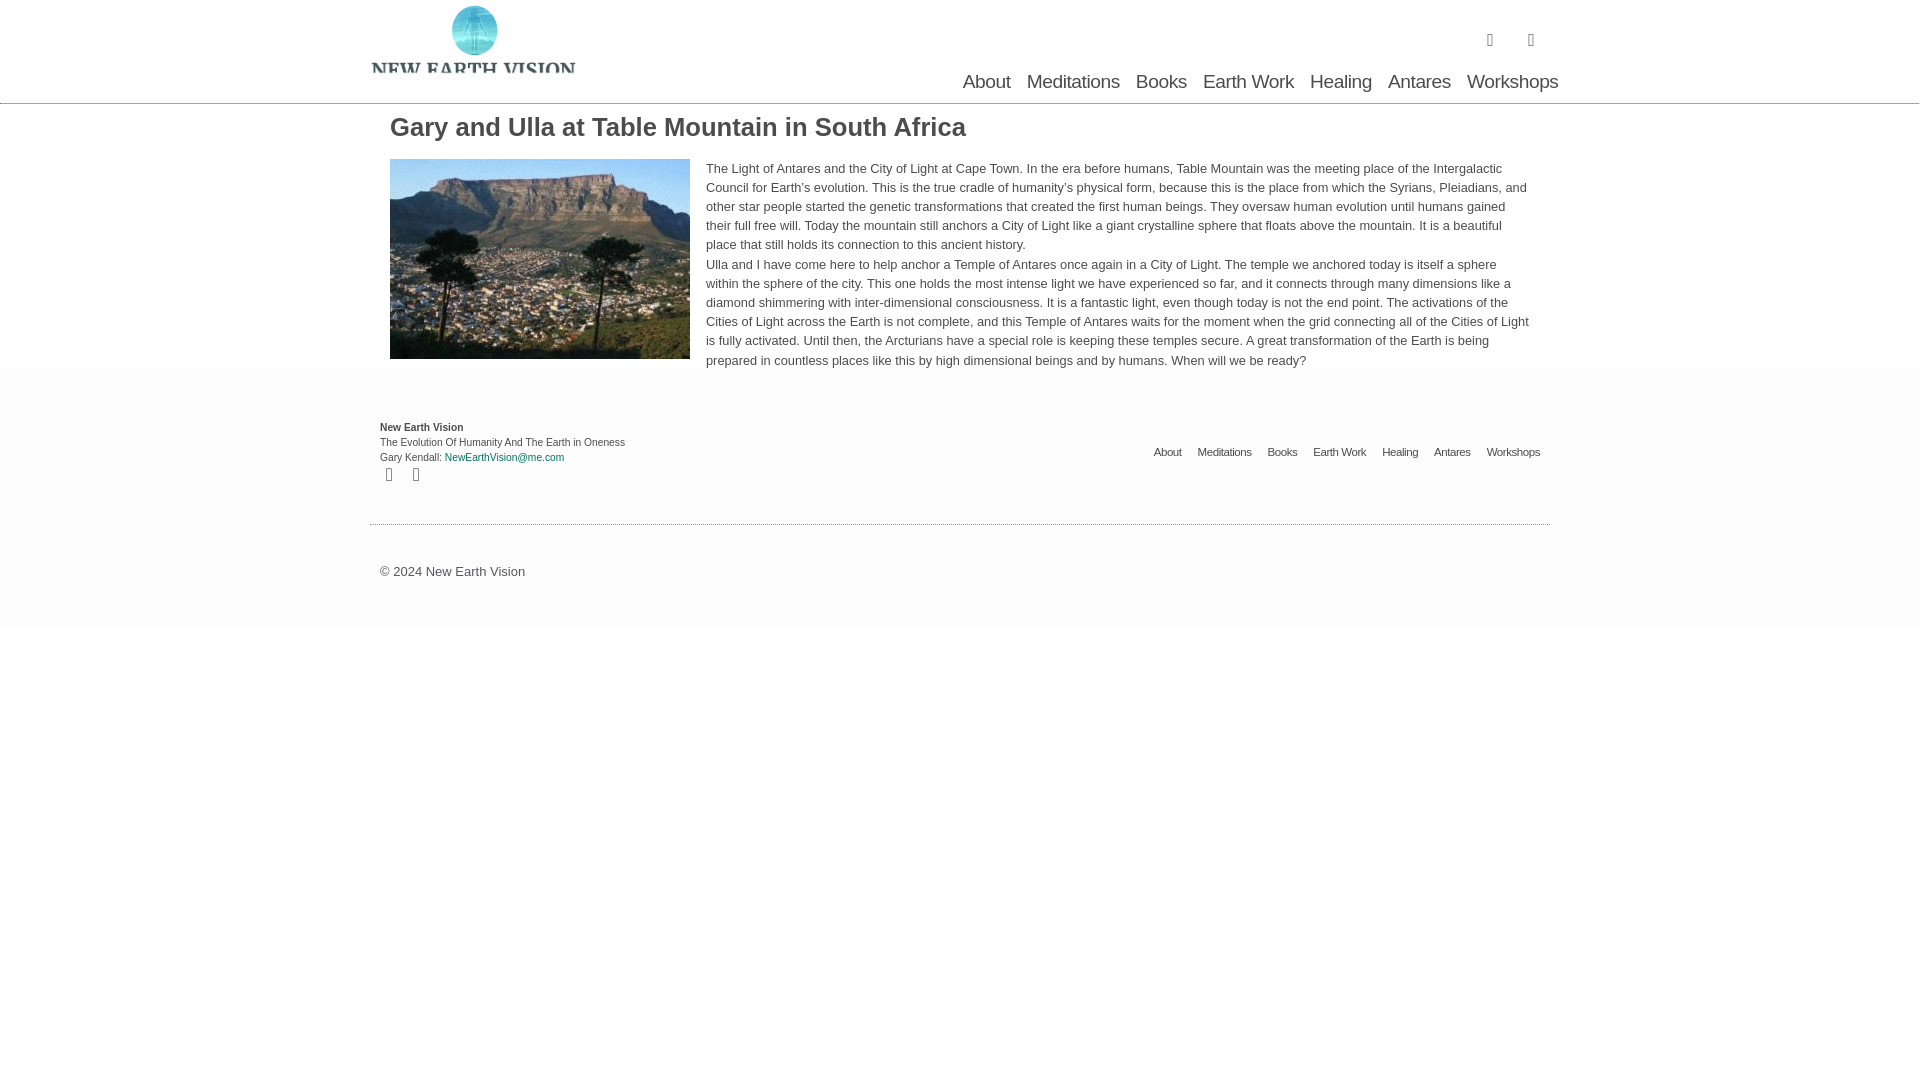  Describe the element at coordinates (987, 82) in the screenshot. I see `About` at that location.